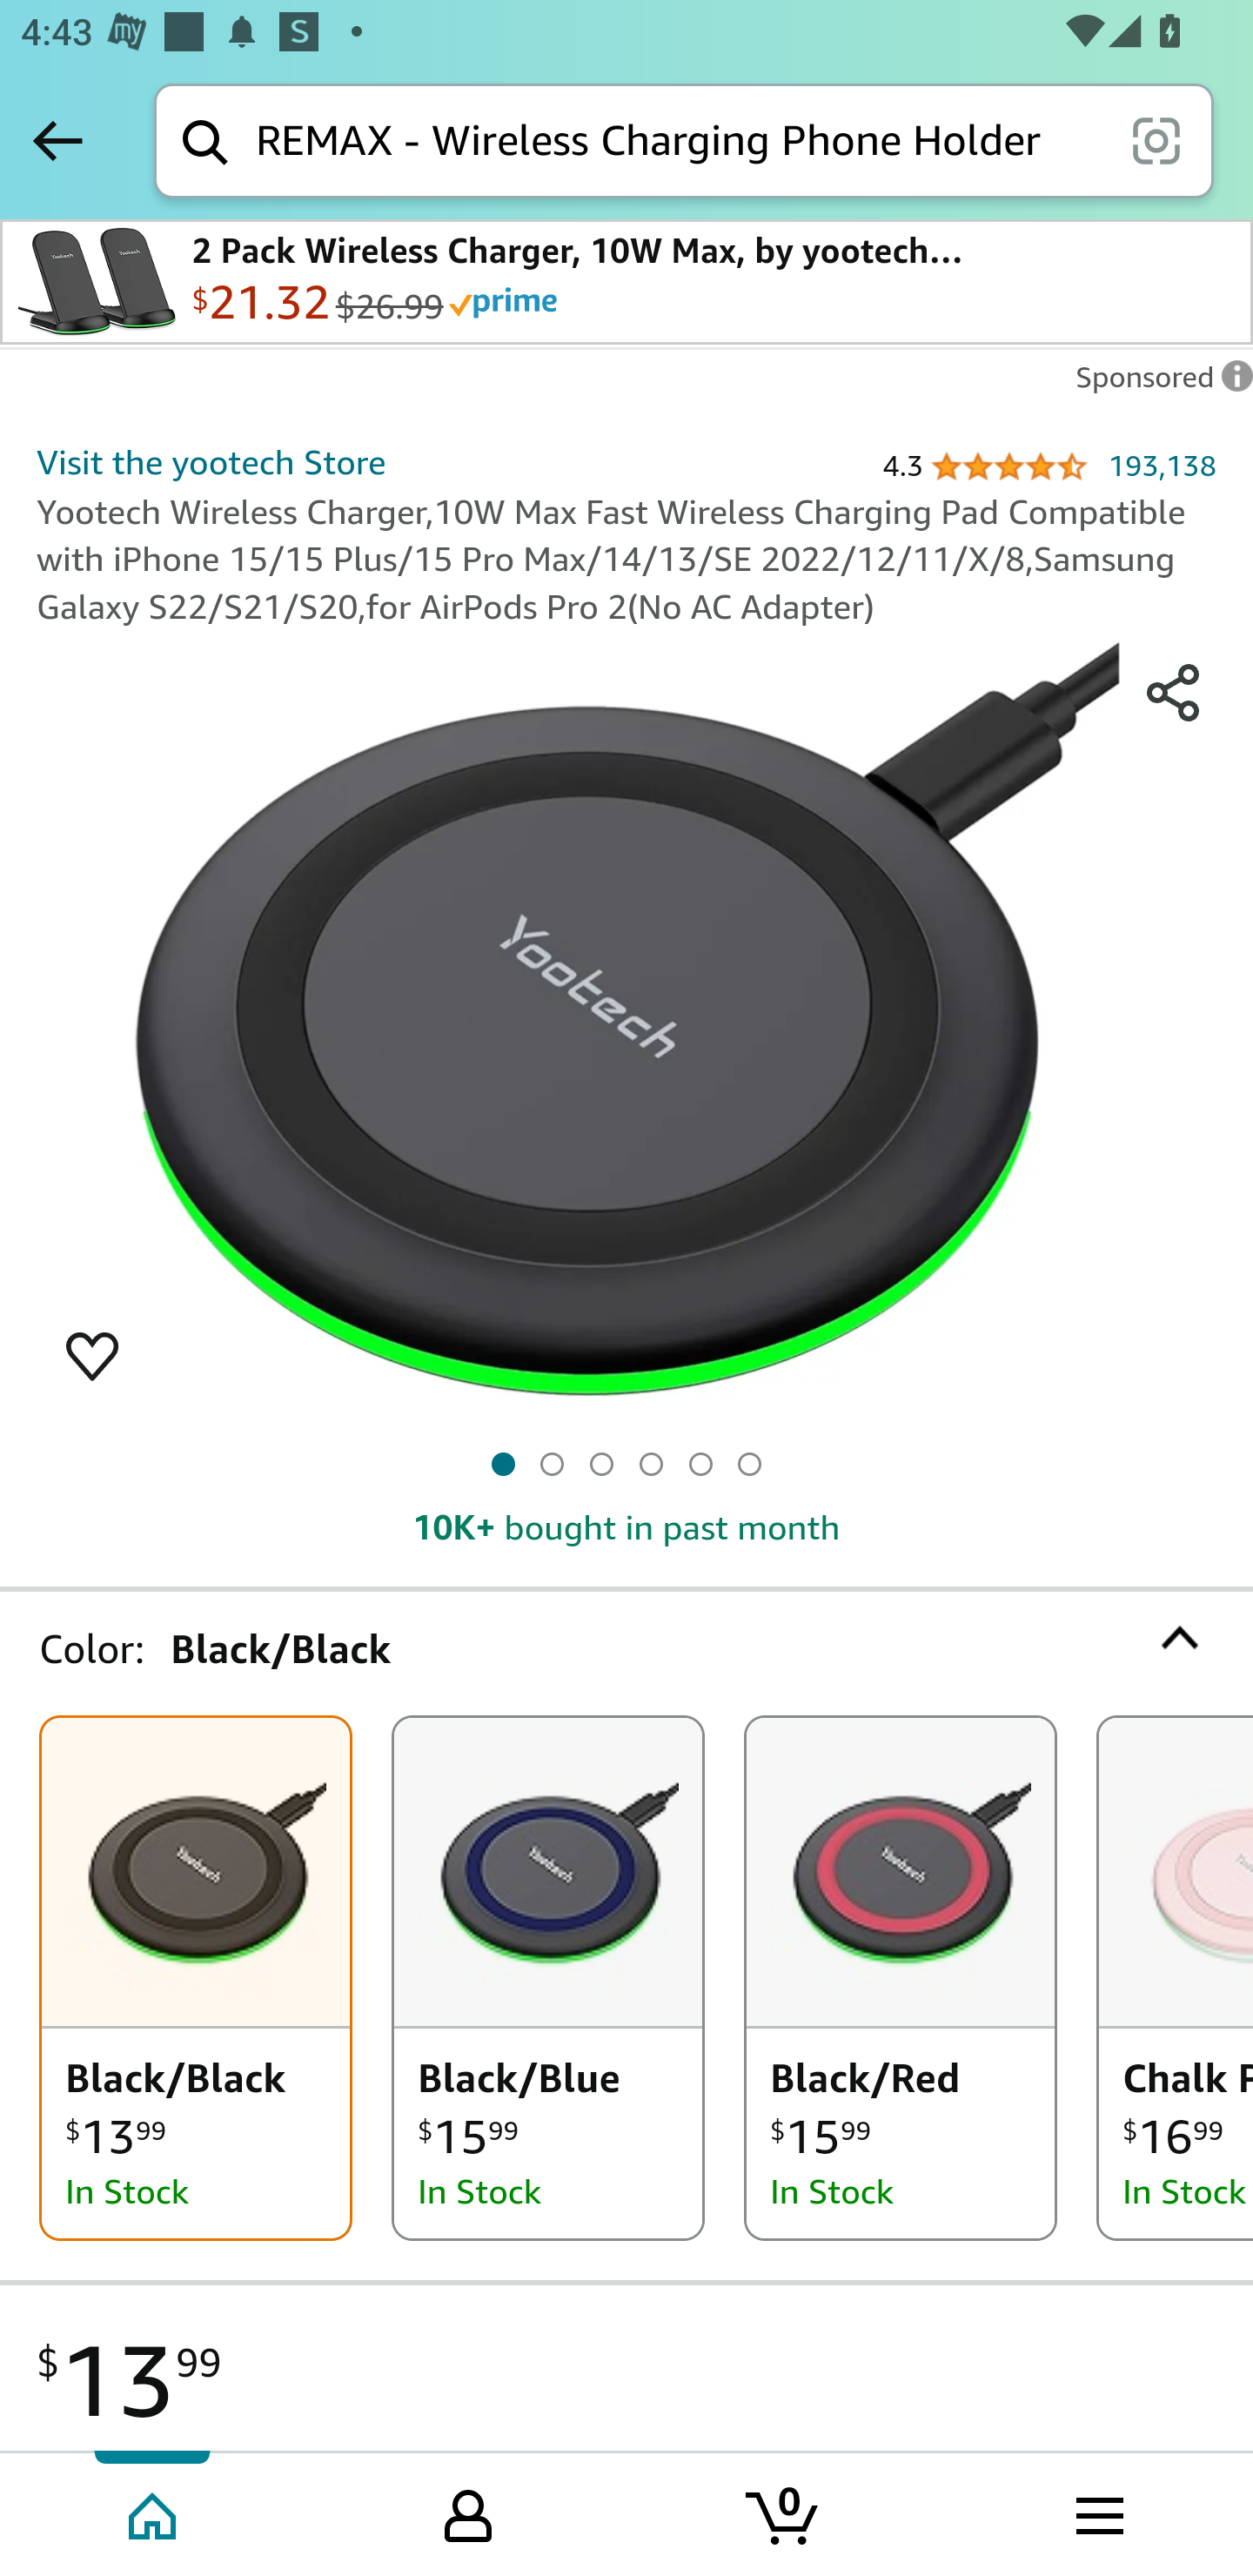 This screenshot has height=2576, width=1253. Describe the element at coordinates (211, 462) in the screenshot. I see `Visit the yootech Store` at that location.